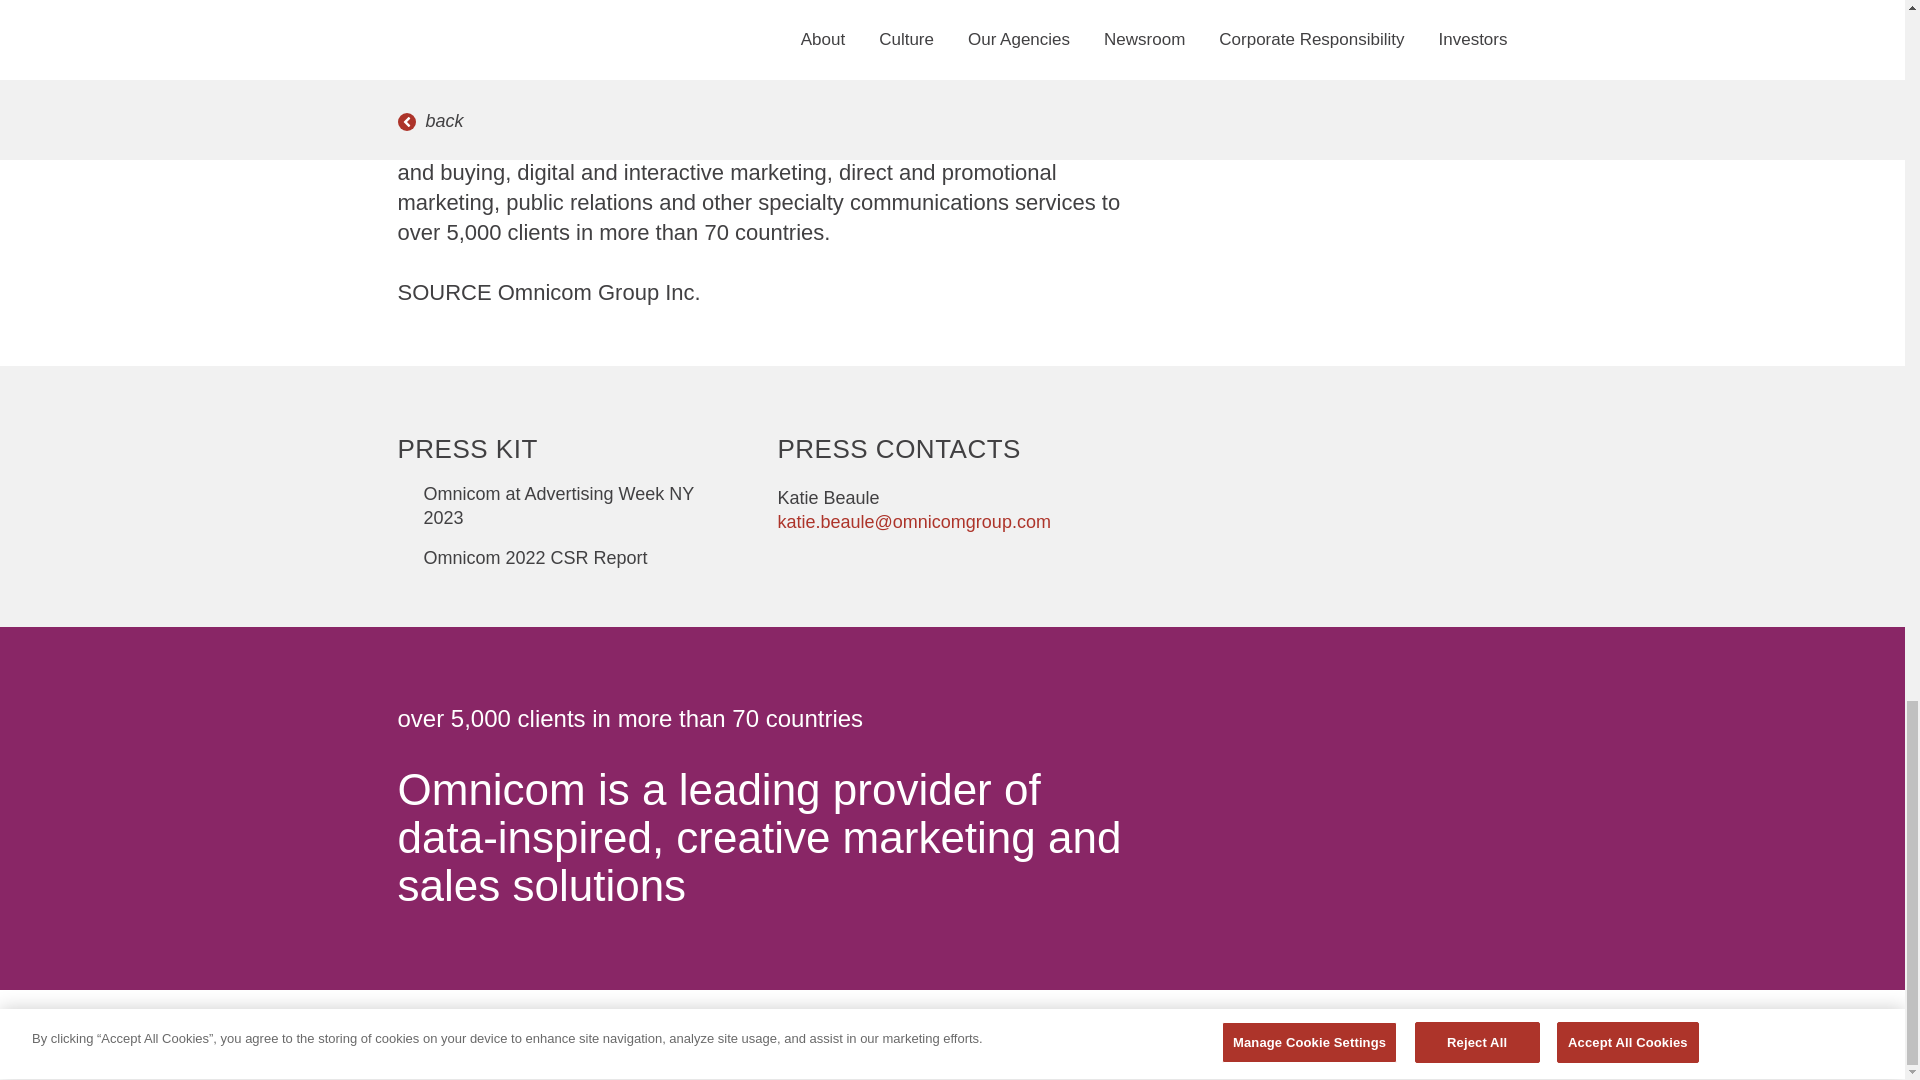  I want to click on Omnicom at Advertising Week NY 2023, so click(562, 506).